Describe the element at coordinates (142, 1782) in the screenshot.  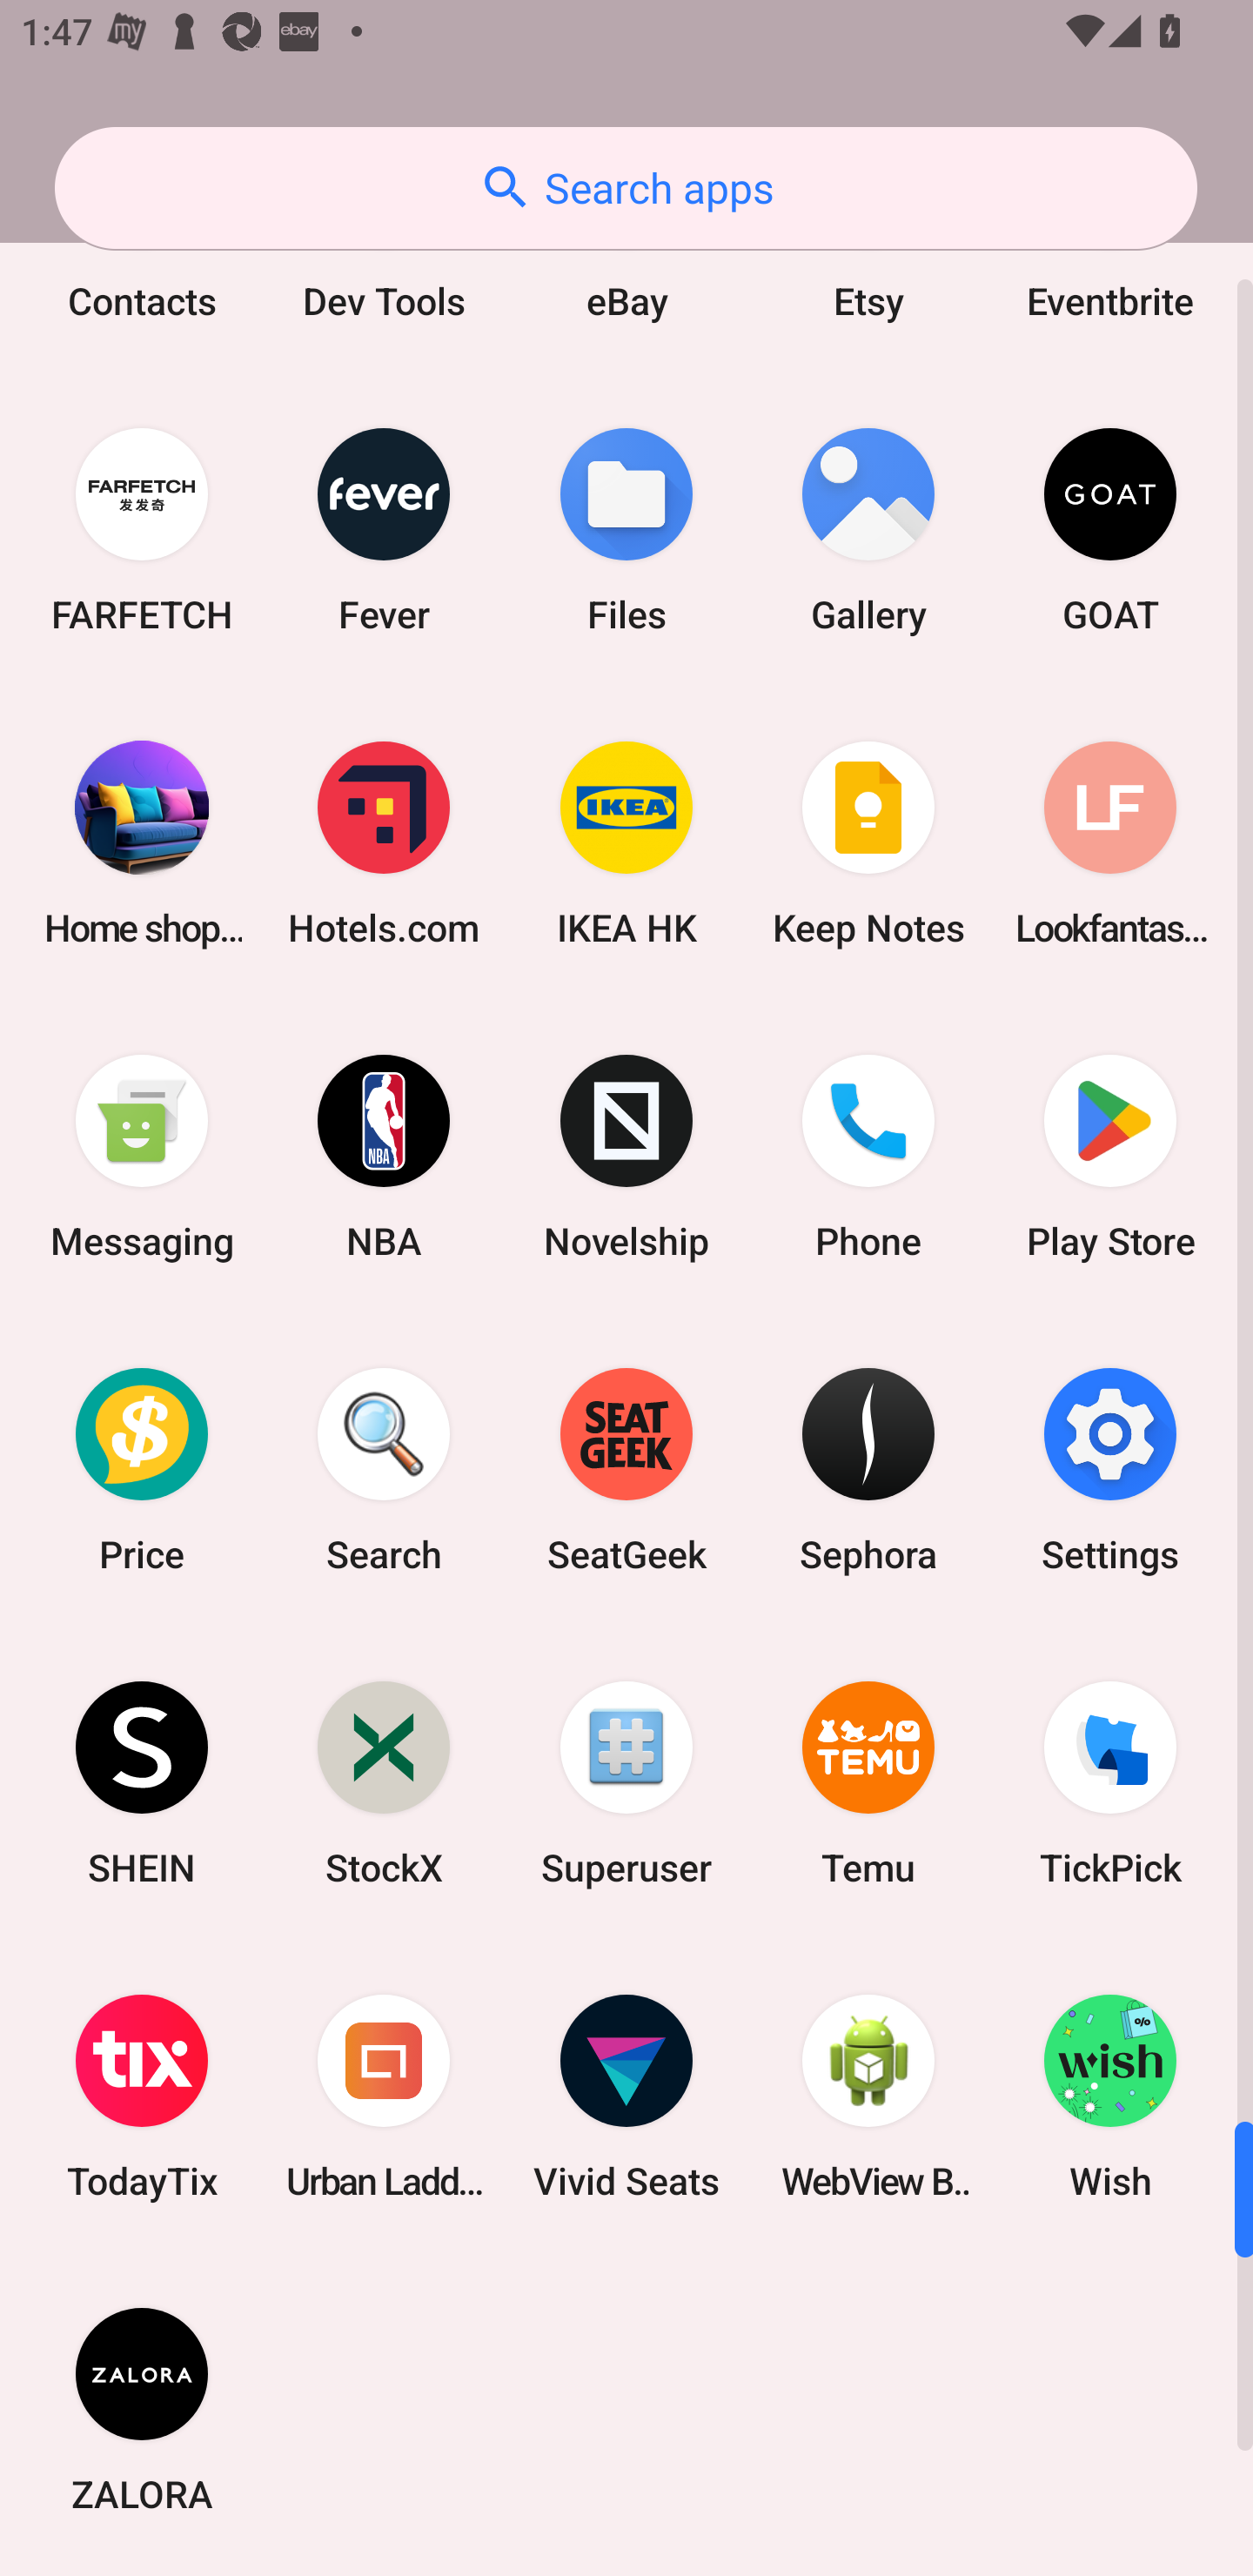
I see `SHEIN` at that location.